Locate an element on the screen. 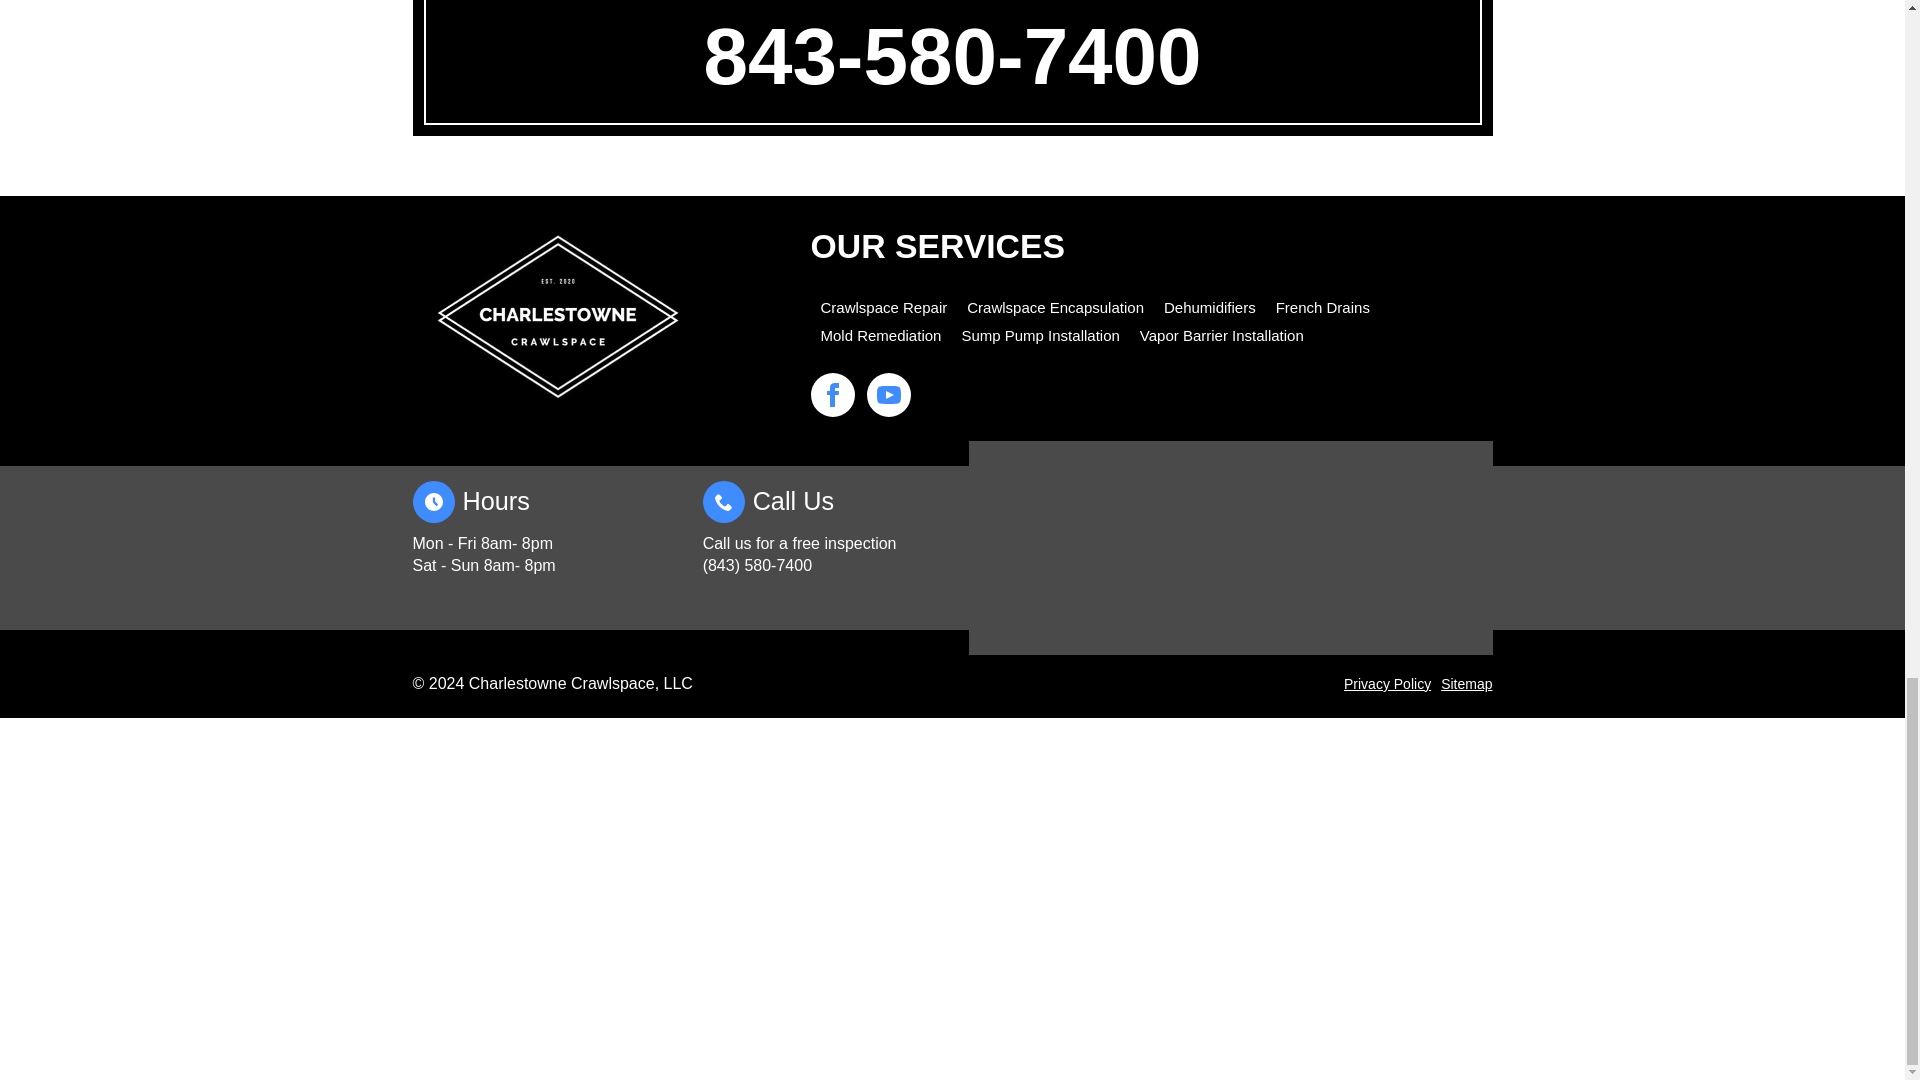 The height and width of the screenshot is (1080, 1920). Privacy Policy is located at coordinates (1387, 683).